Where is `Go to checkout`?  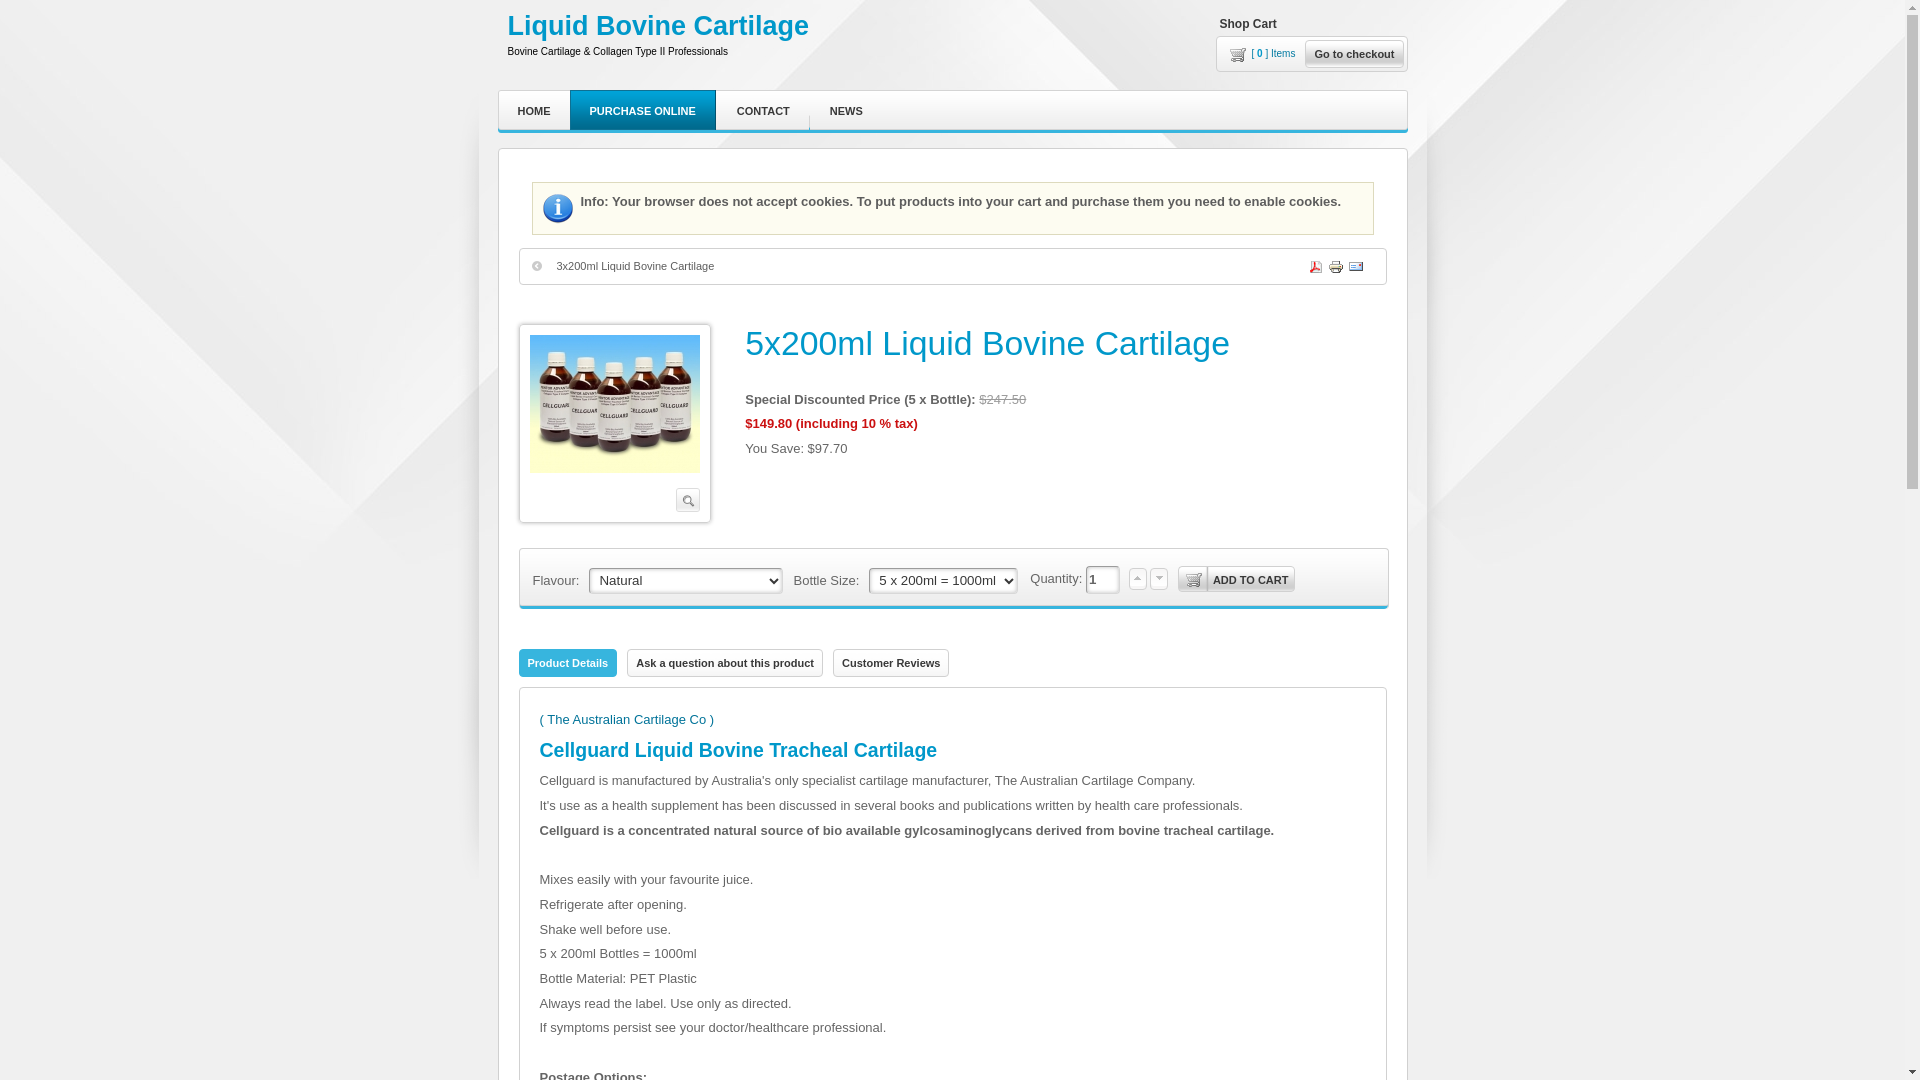 Go to checkout is located at coordinates (1354, 54).